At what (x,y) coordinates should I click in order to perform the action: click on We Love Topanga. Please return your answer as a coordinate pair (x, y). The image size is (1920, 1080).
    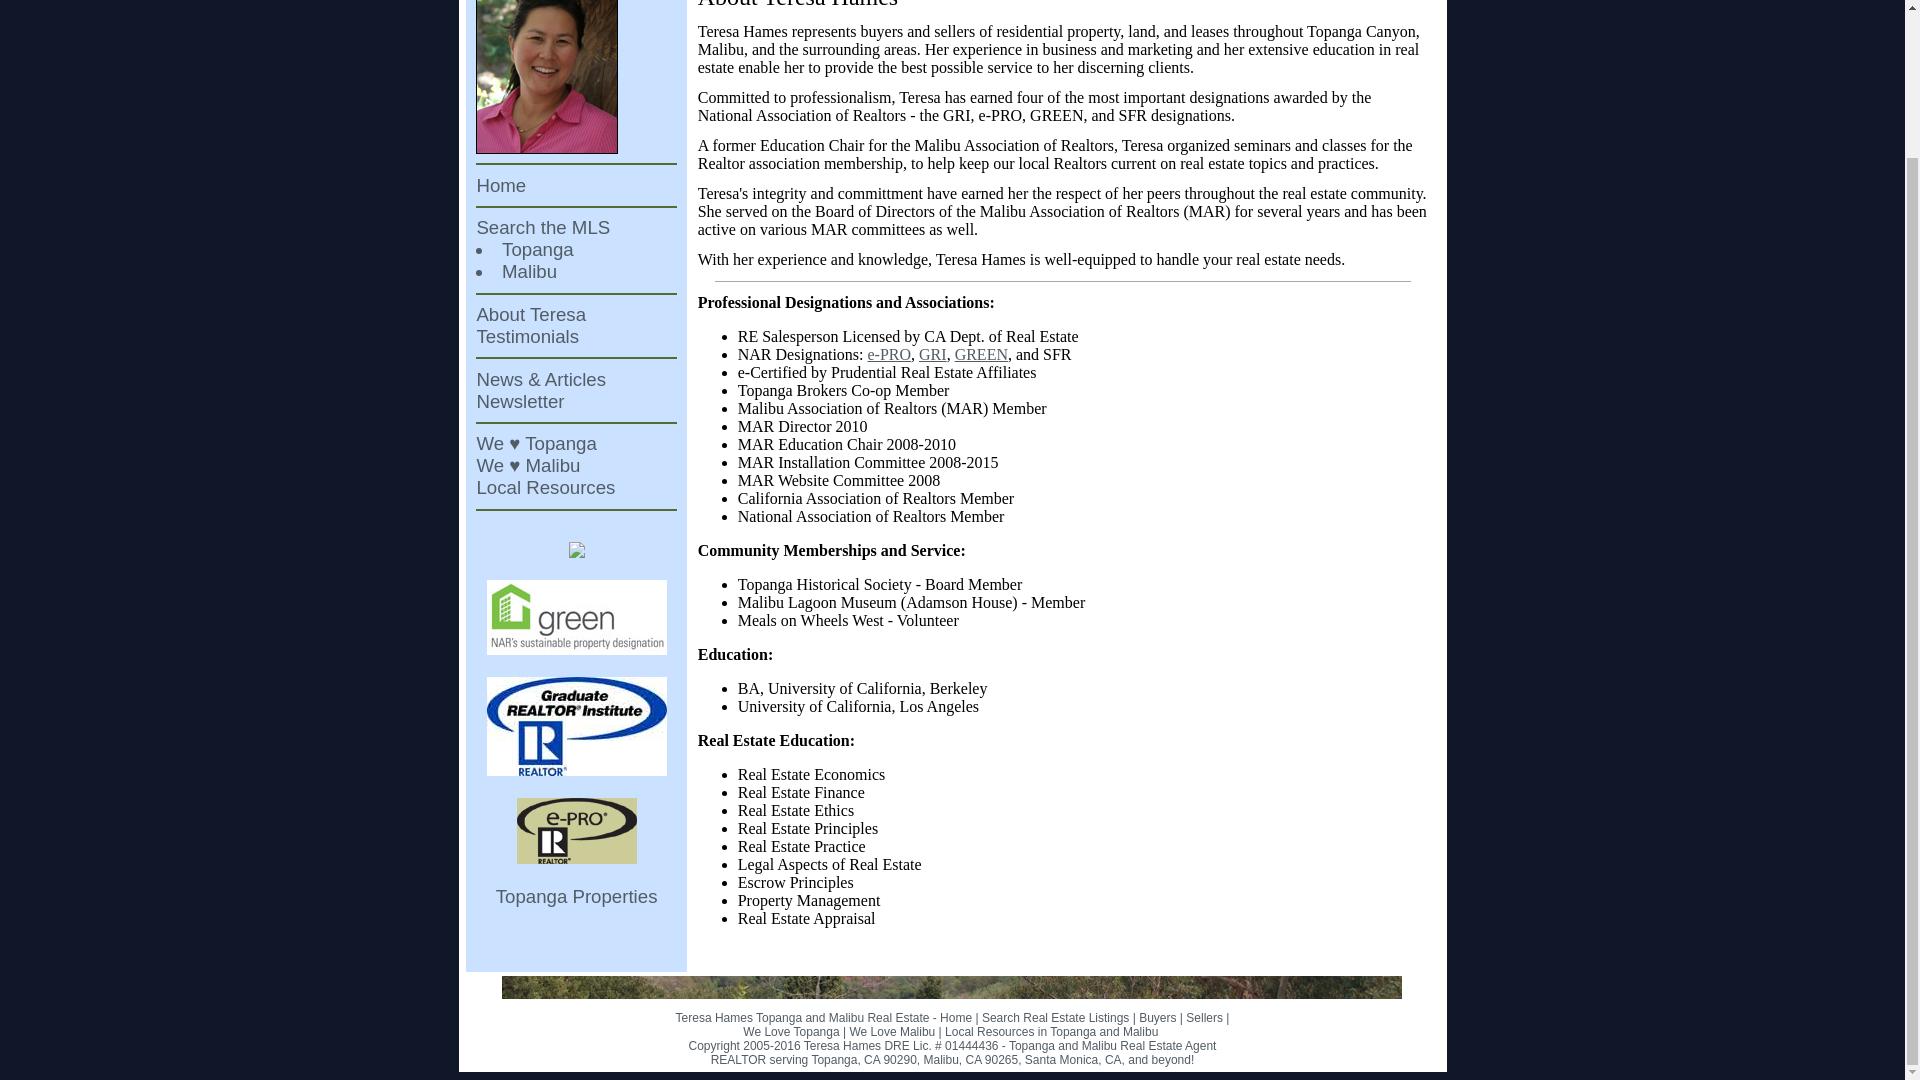
    Looking at the image, I should click on (791, 1031).